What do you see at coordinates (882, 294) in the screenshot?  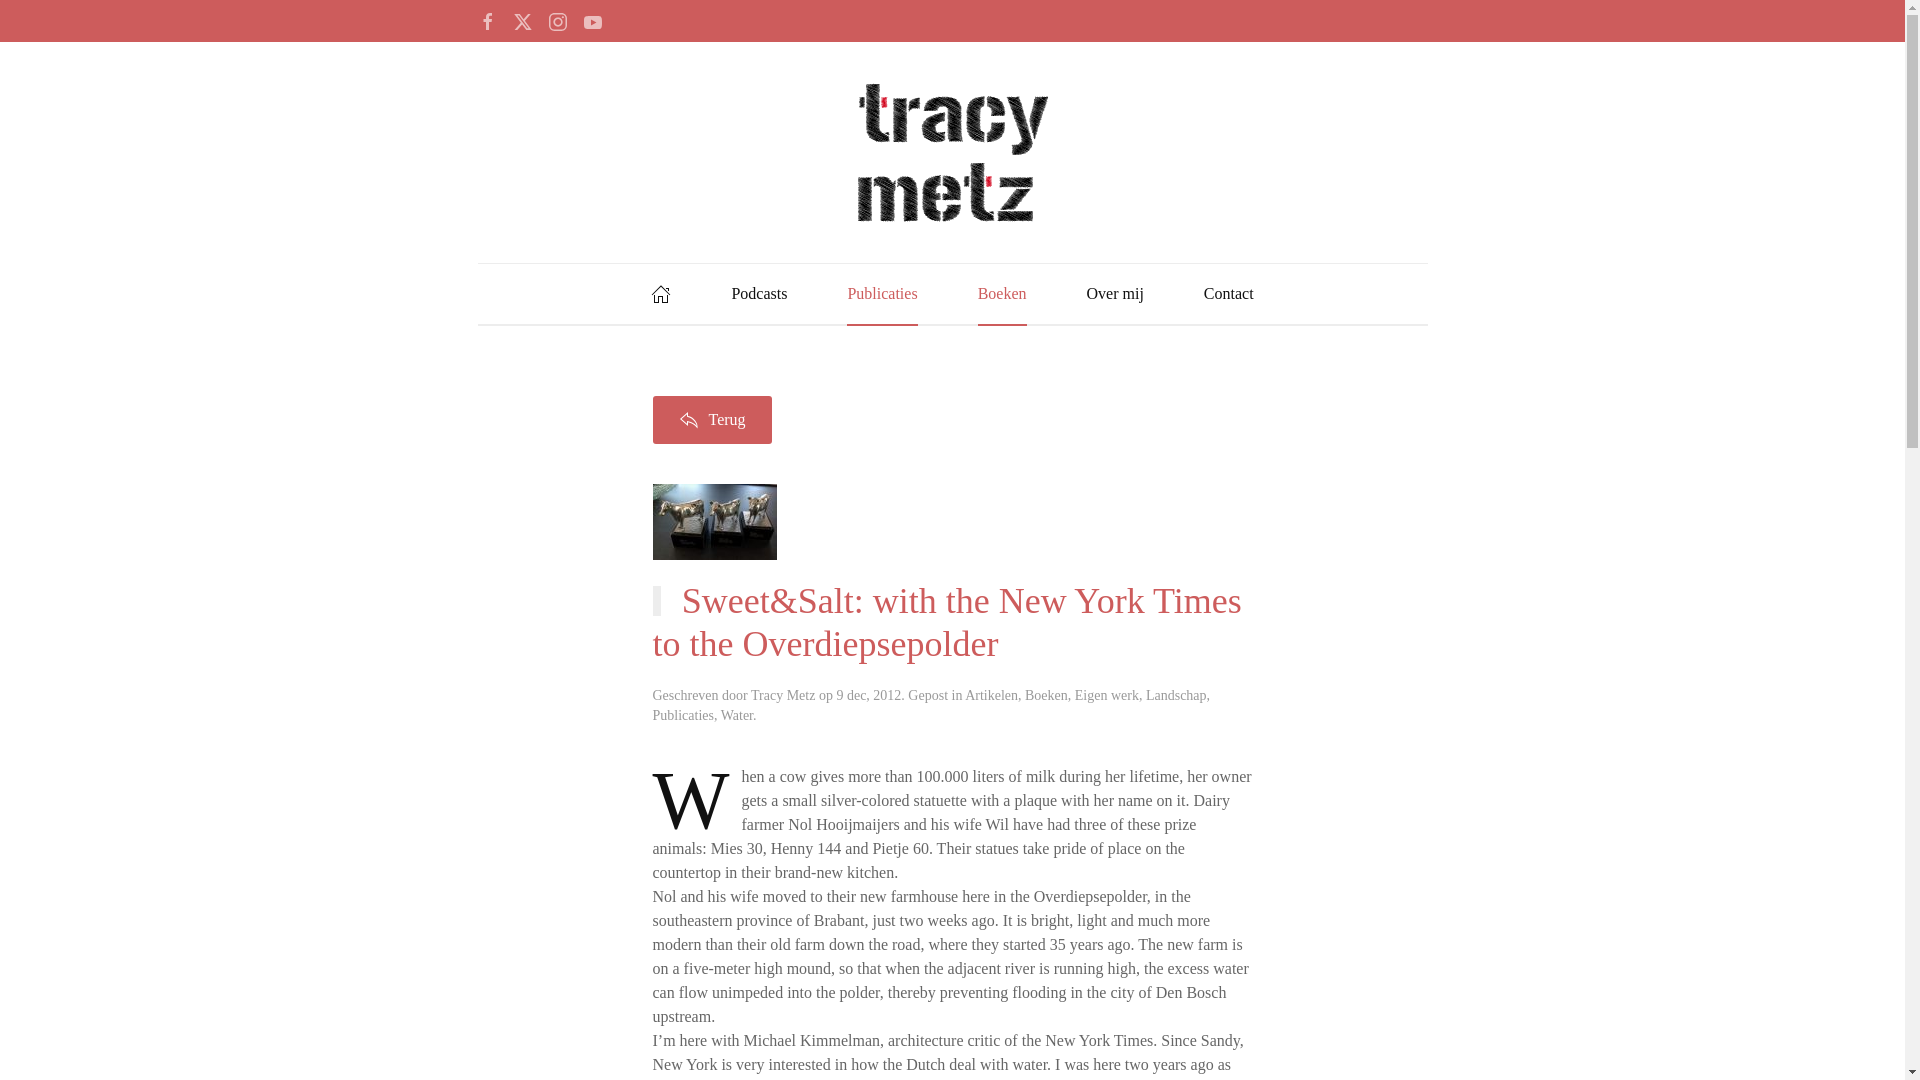 I see `Publicaties` at bounding box center [882, 294].